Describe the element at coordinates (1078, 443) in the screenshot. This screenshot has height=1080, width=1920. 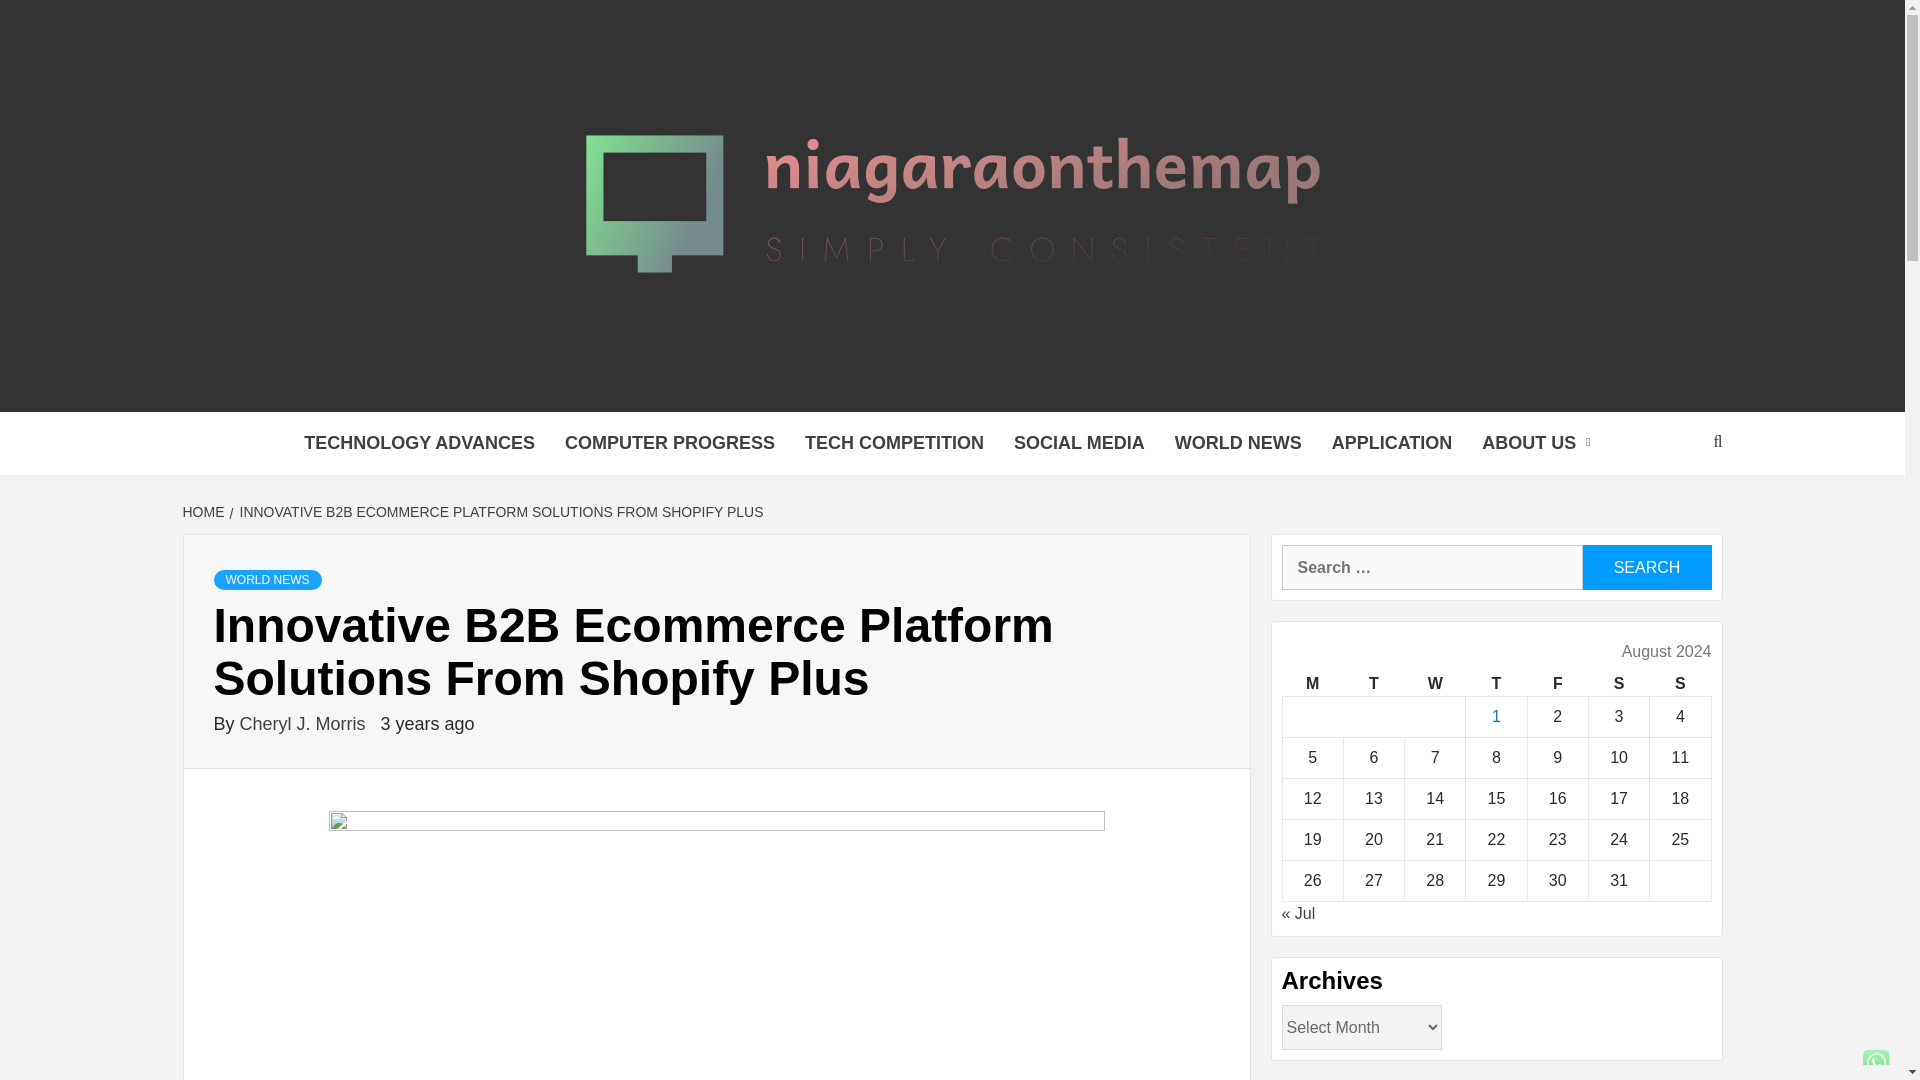
I see `SOCIAL MEDIA` at that location.